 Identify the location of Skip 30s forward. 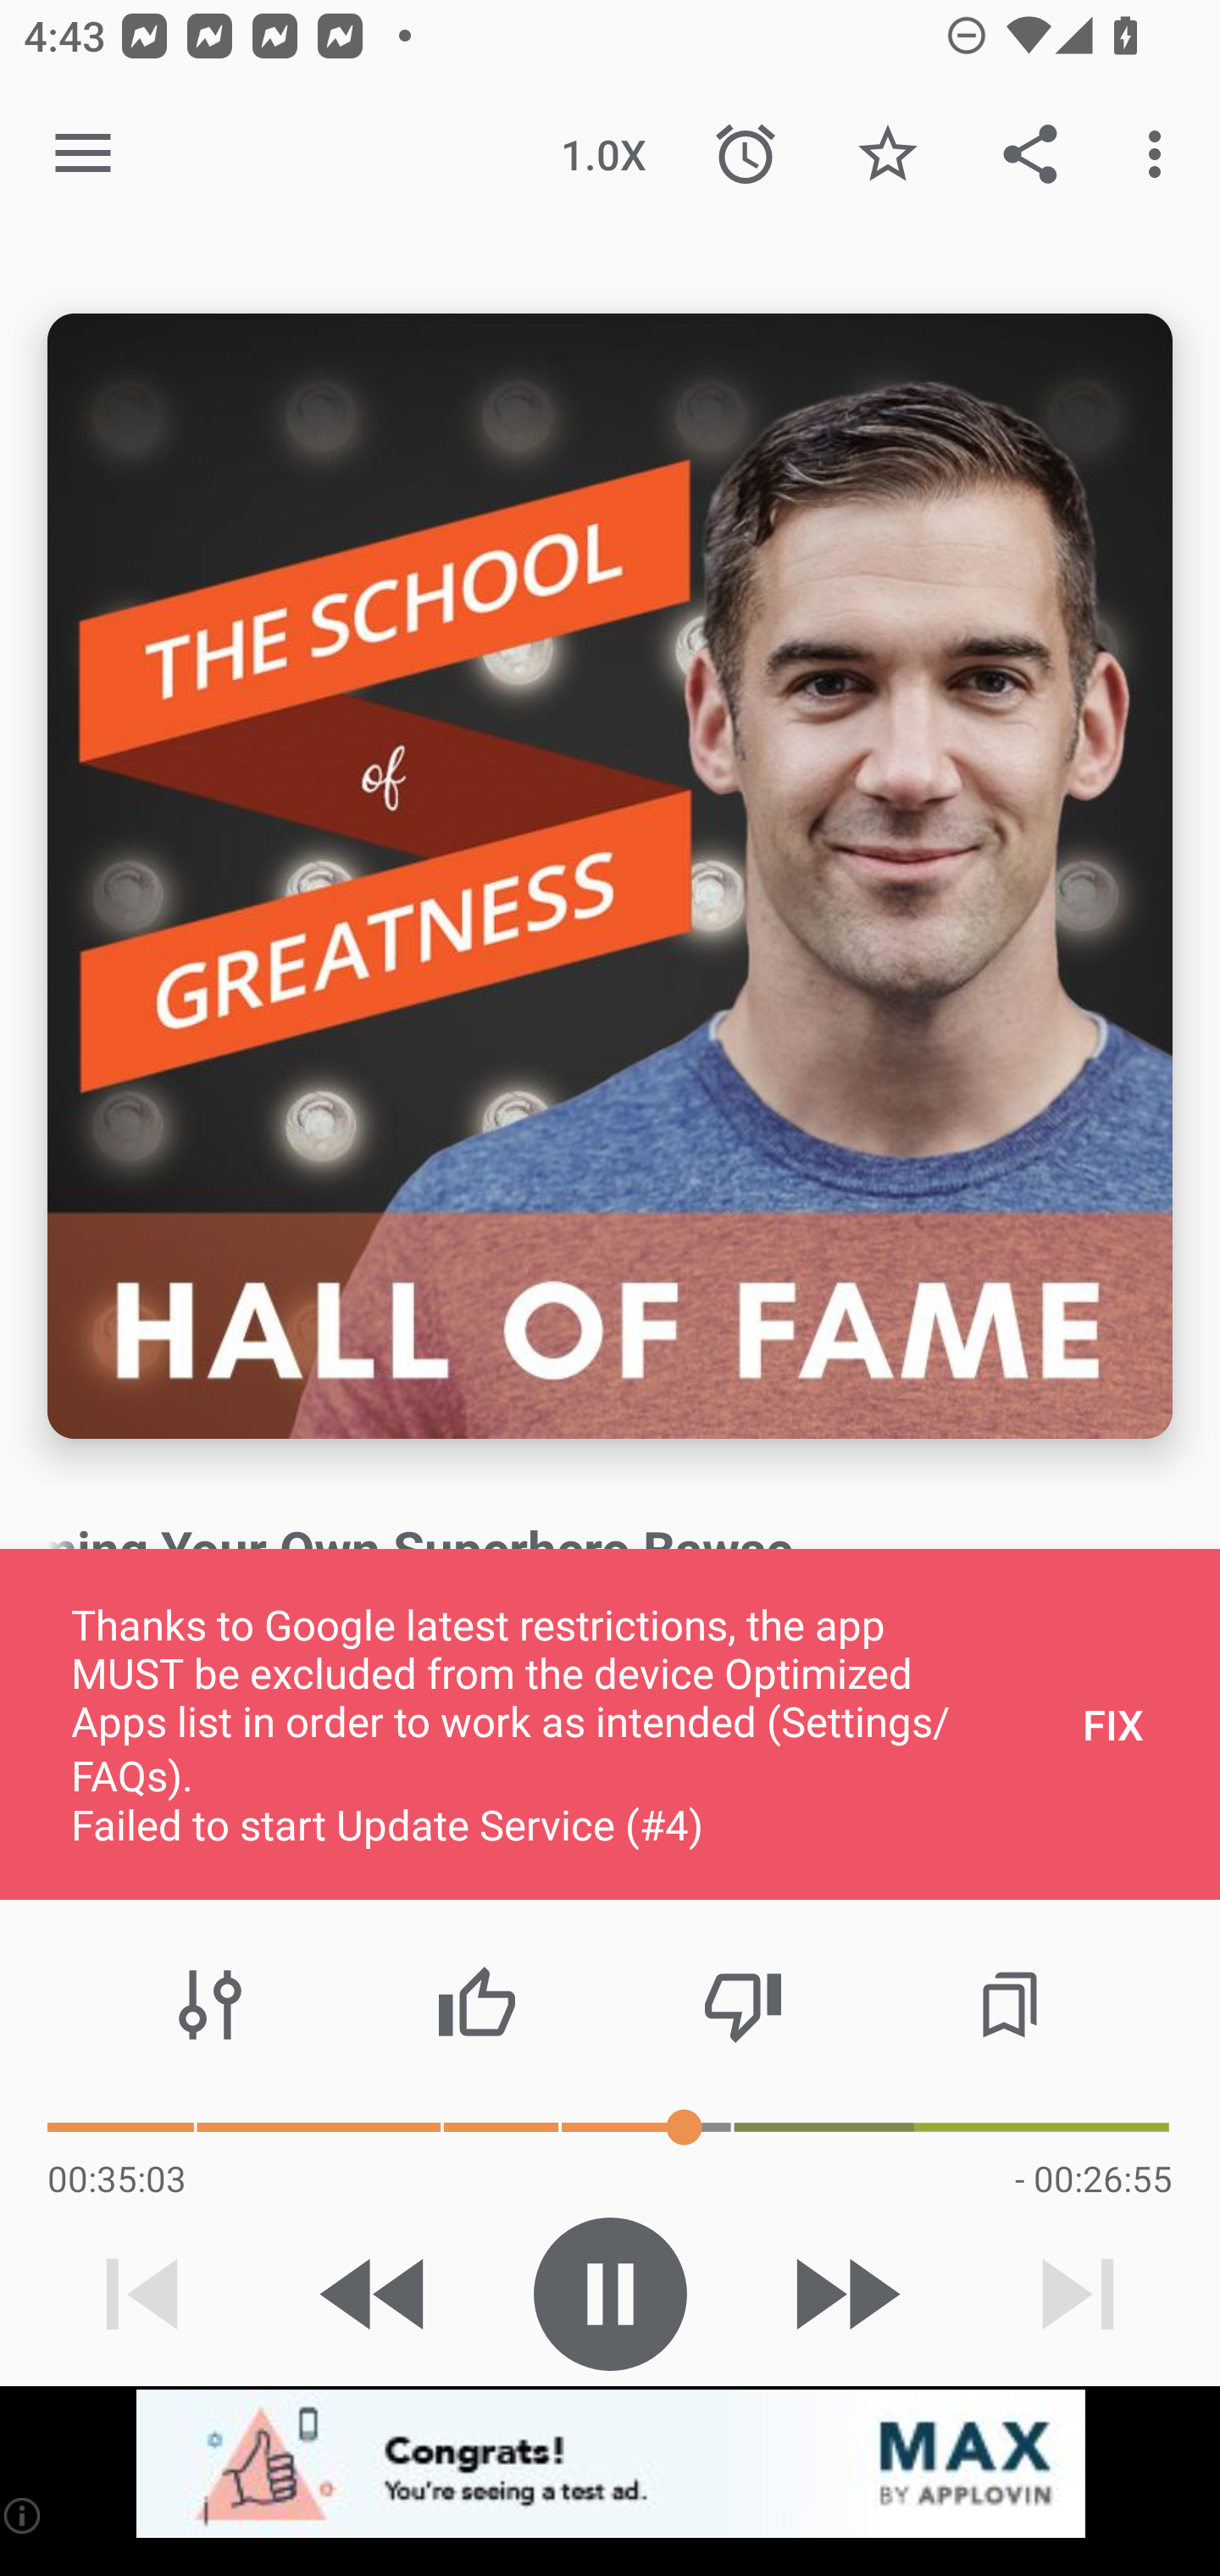
(844, 2294).